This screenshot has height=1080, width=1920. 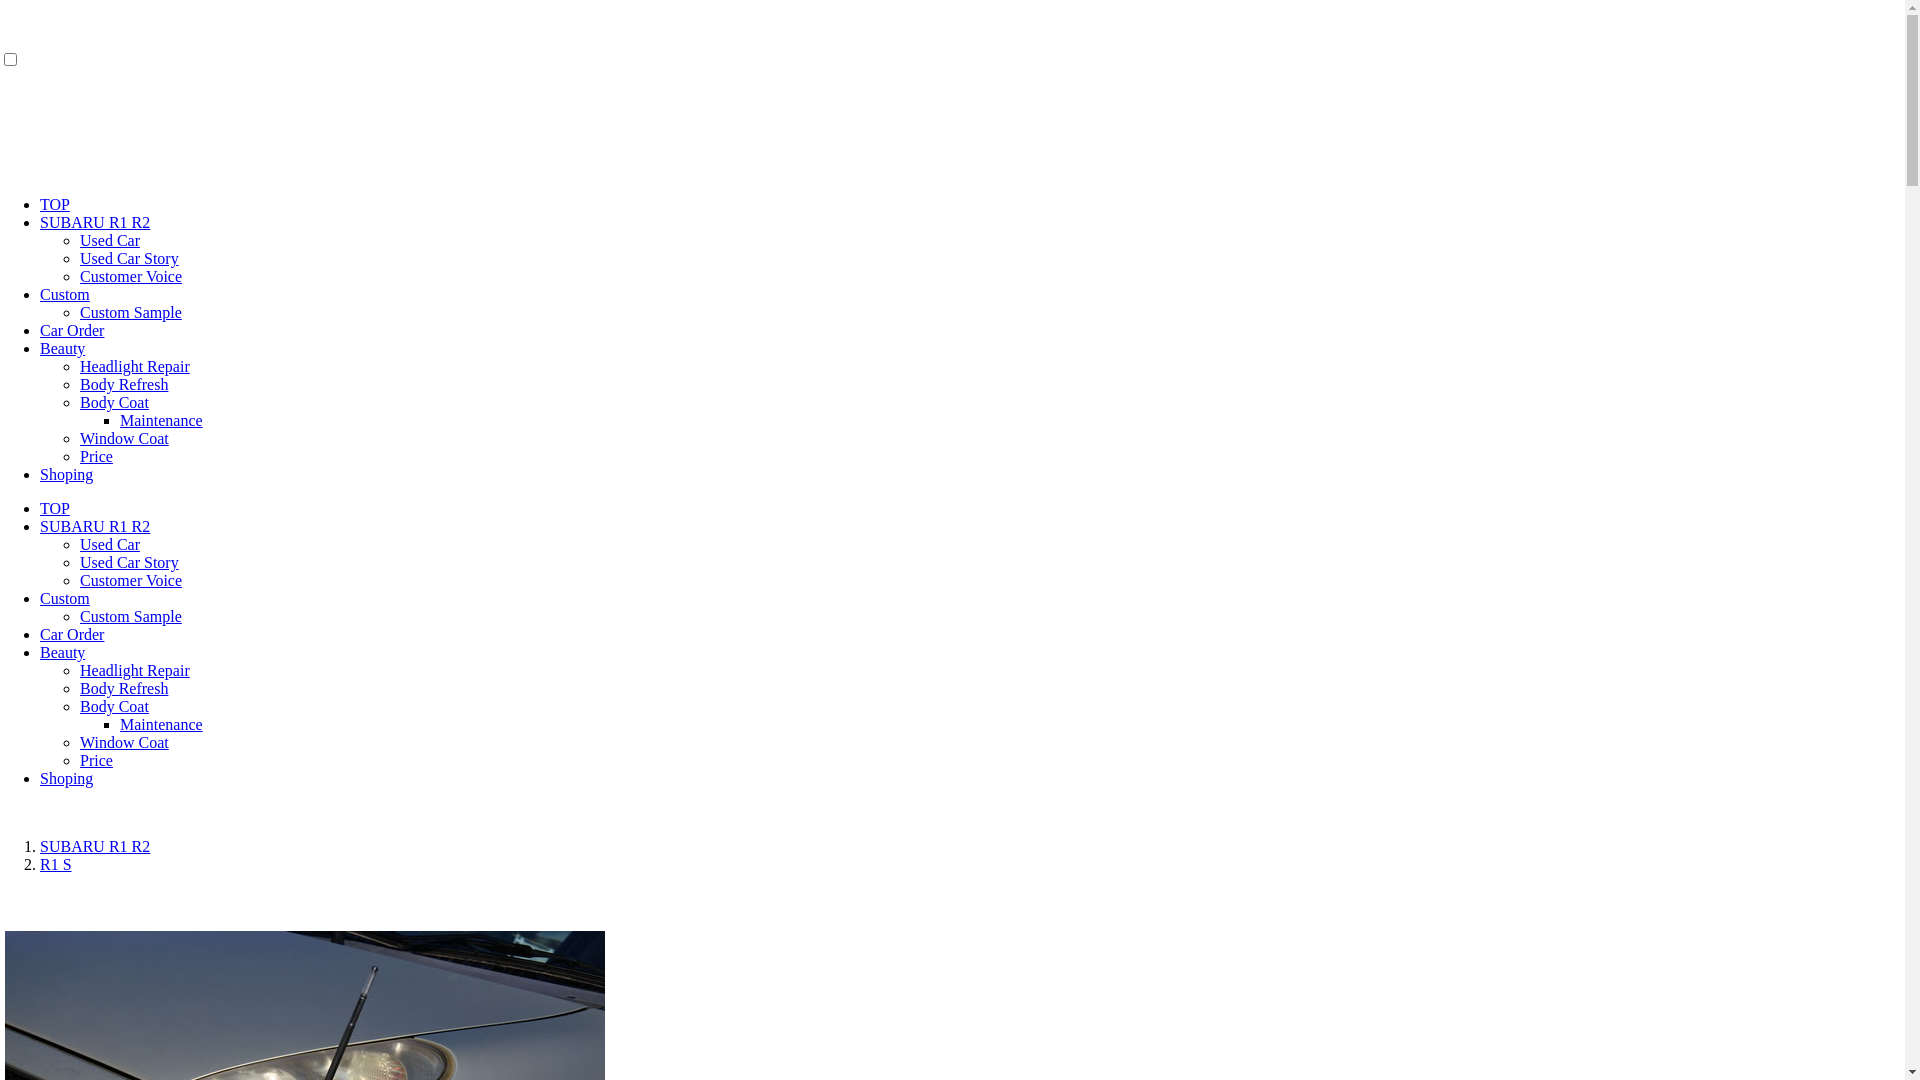 What do you see at coordinates (124, 688) in the screenshot?
I see `Body Refresh` at bounding box center [124, 688].